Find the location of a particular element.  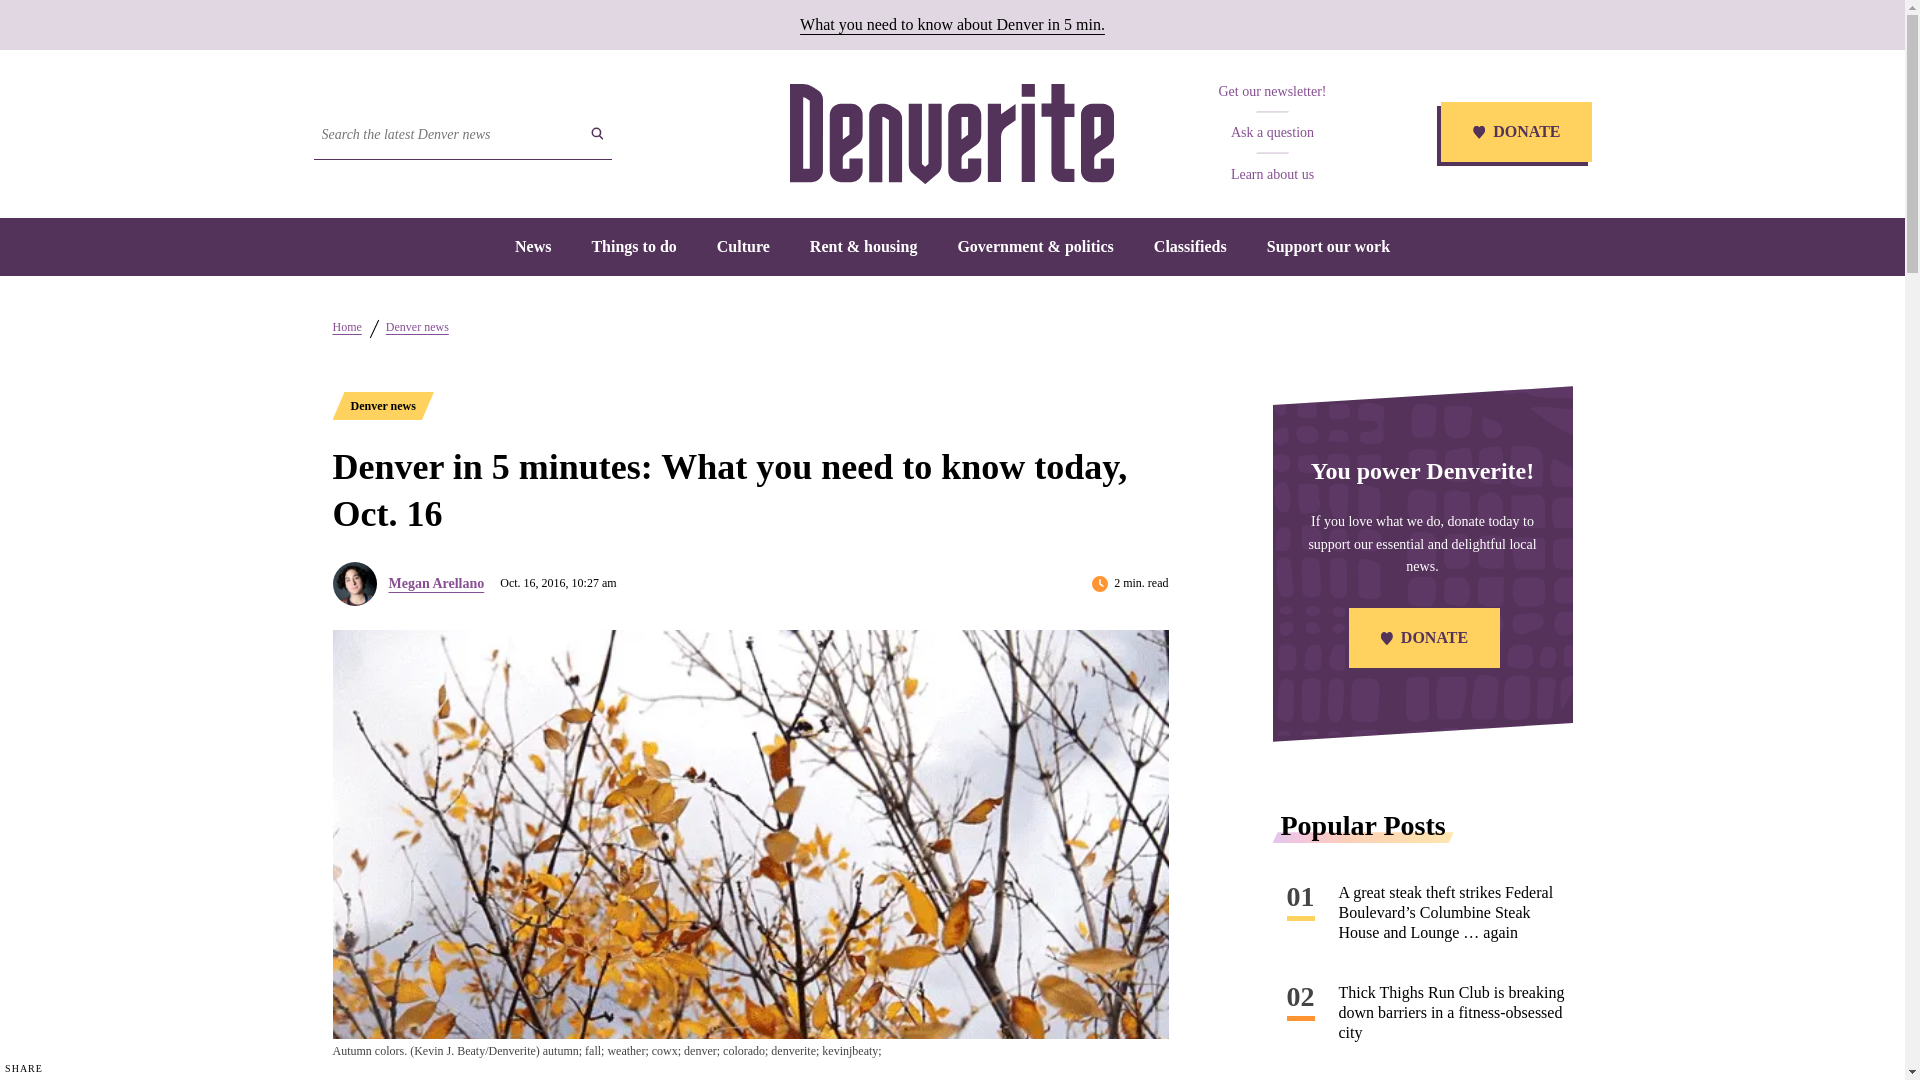

News is located at coordinates (532, 246).